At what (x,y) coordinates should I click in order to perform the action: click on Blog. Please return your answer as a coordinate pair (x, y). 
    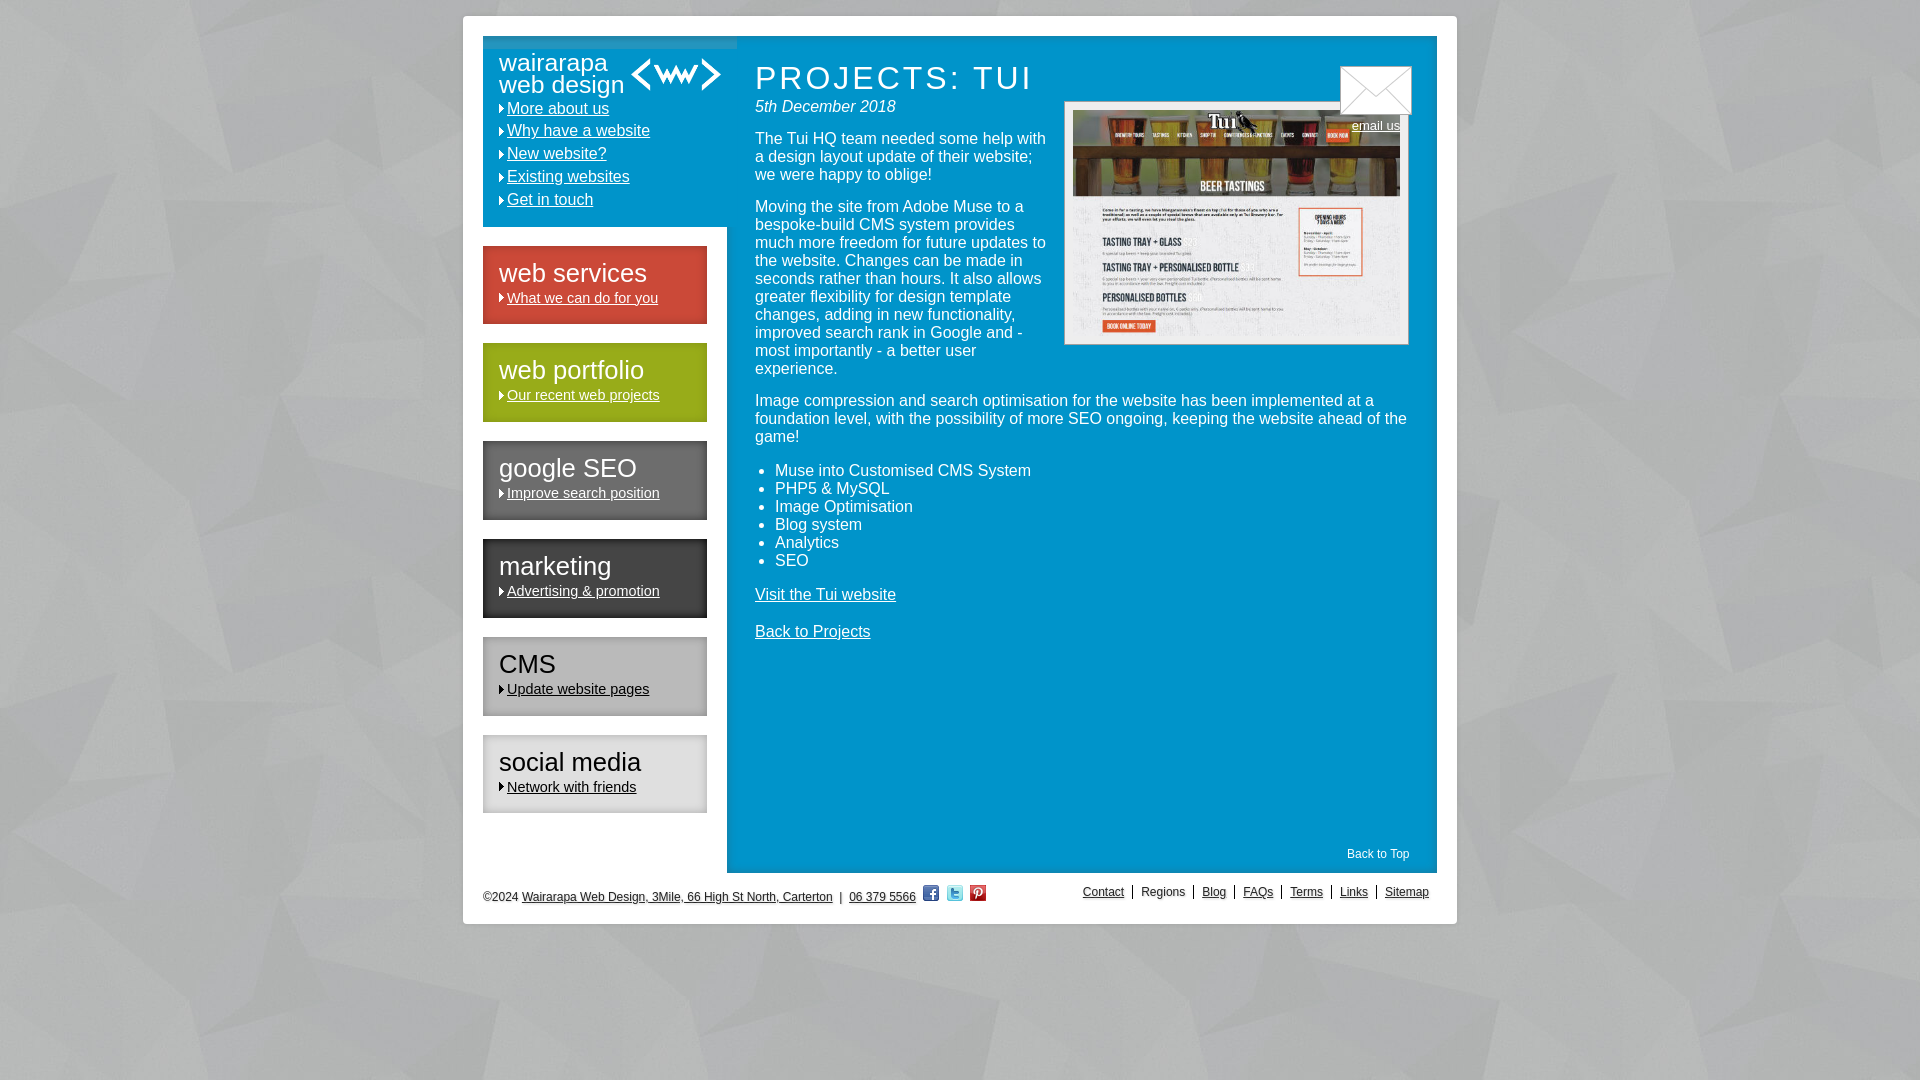
    Looking at the image, I should click on (1213, 891).